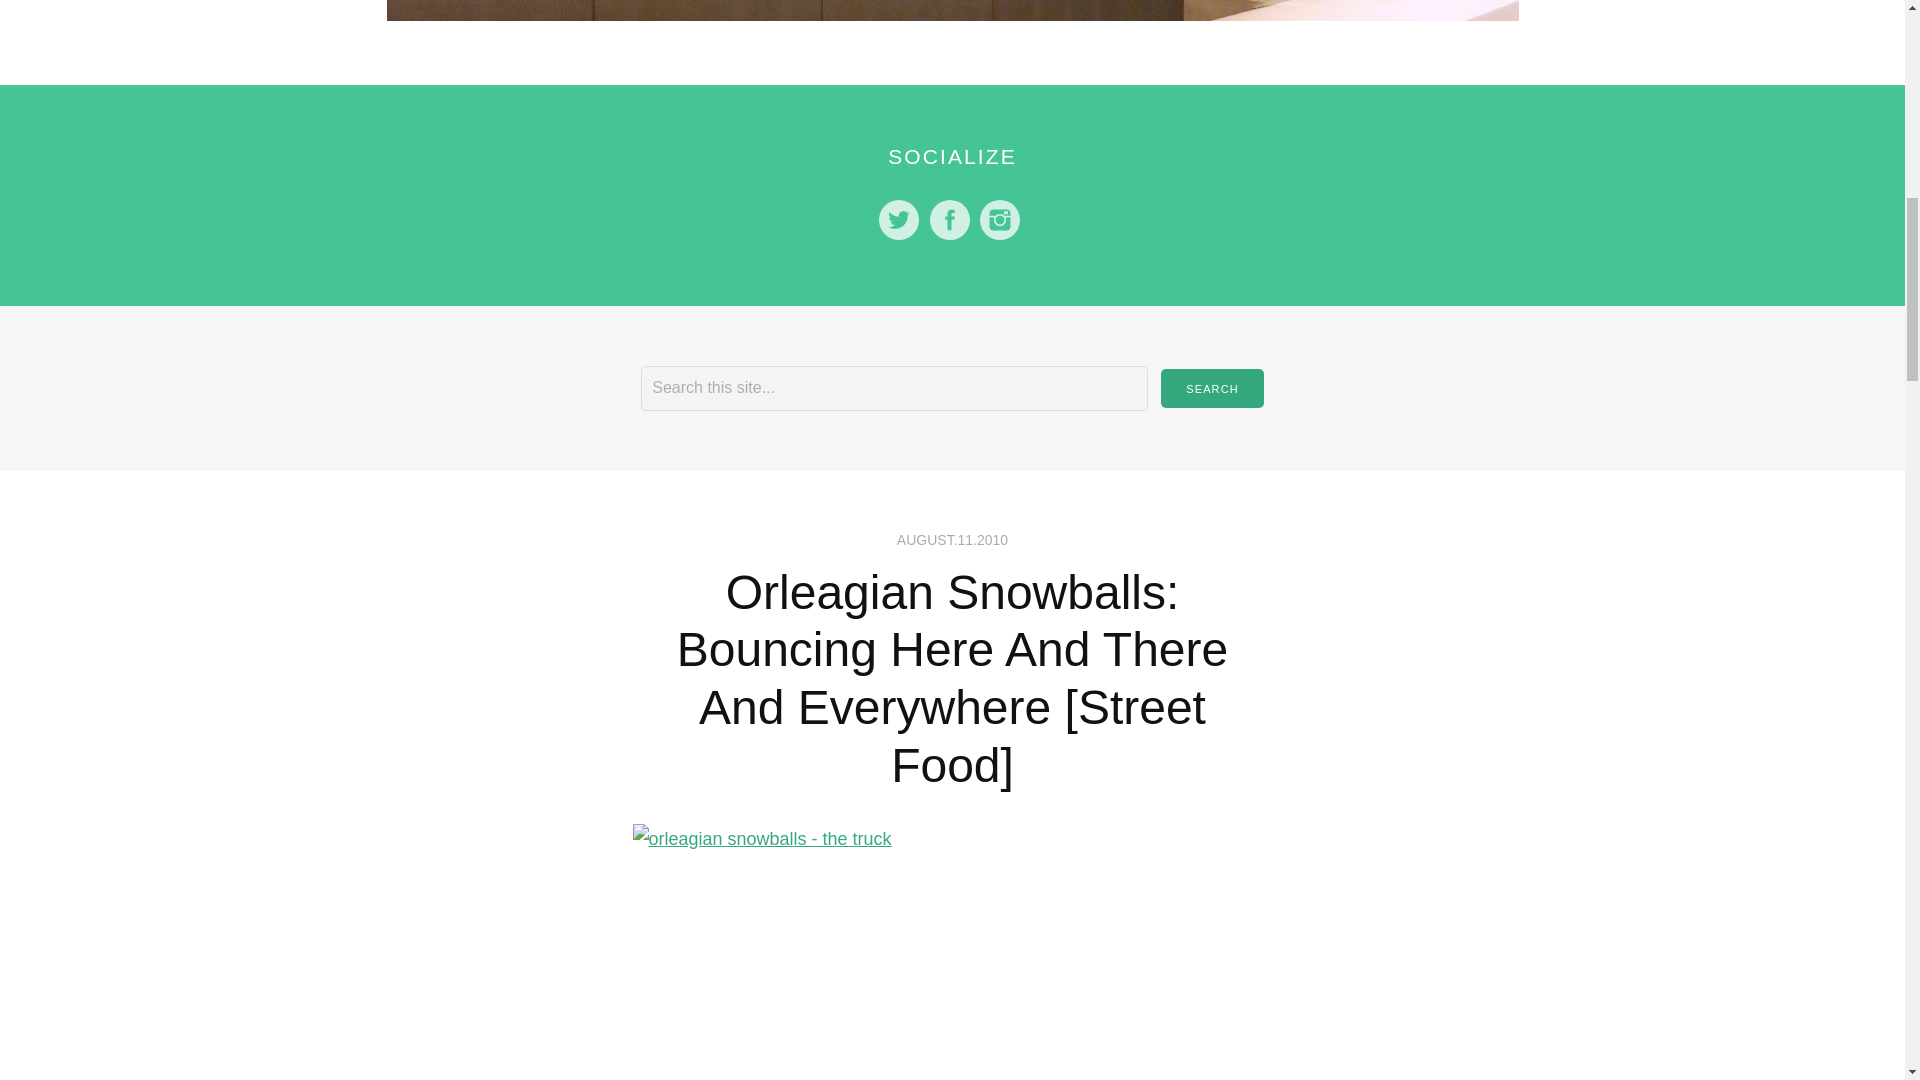 The width and height of the screenshot is (1920, 1080). I want to click on orleagian snowballs - the truck by foodiebuddha, on Flickr, so click(952, 952).